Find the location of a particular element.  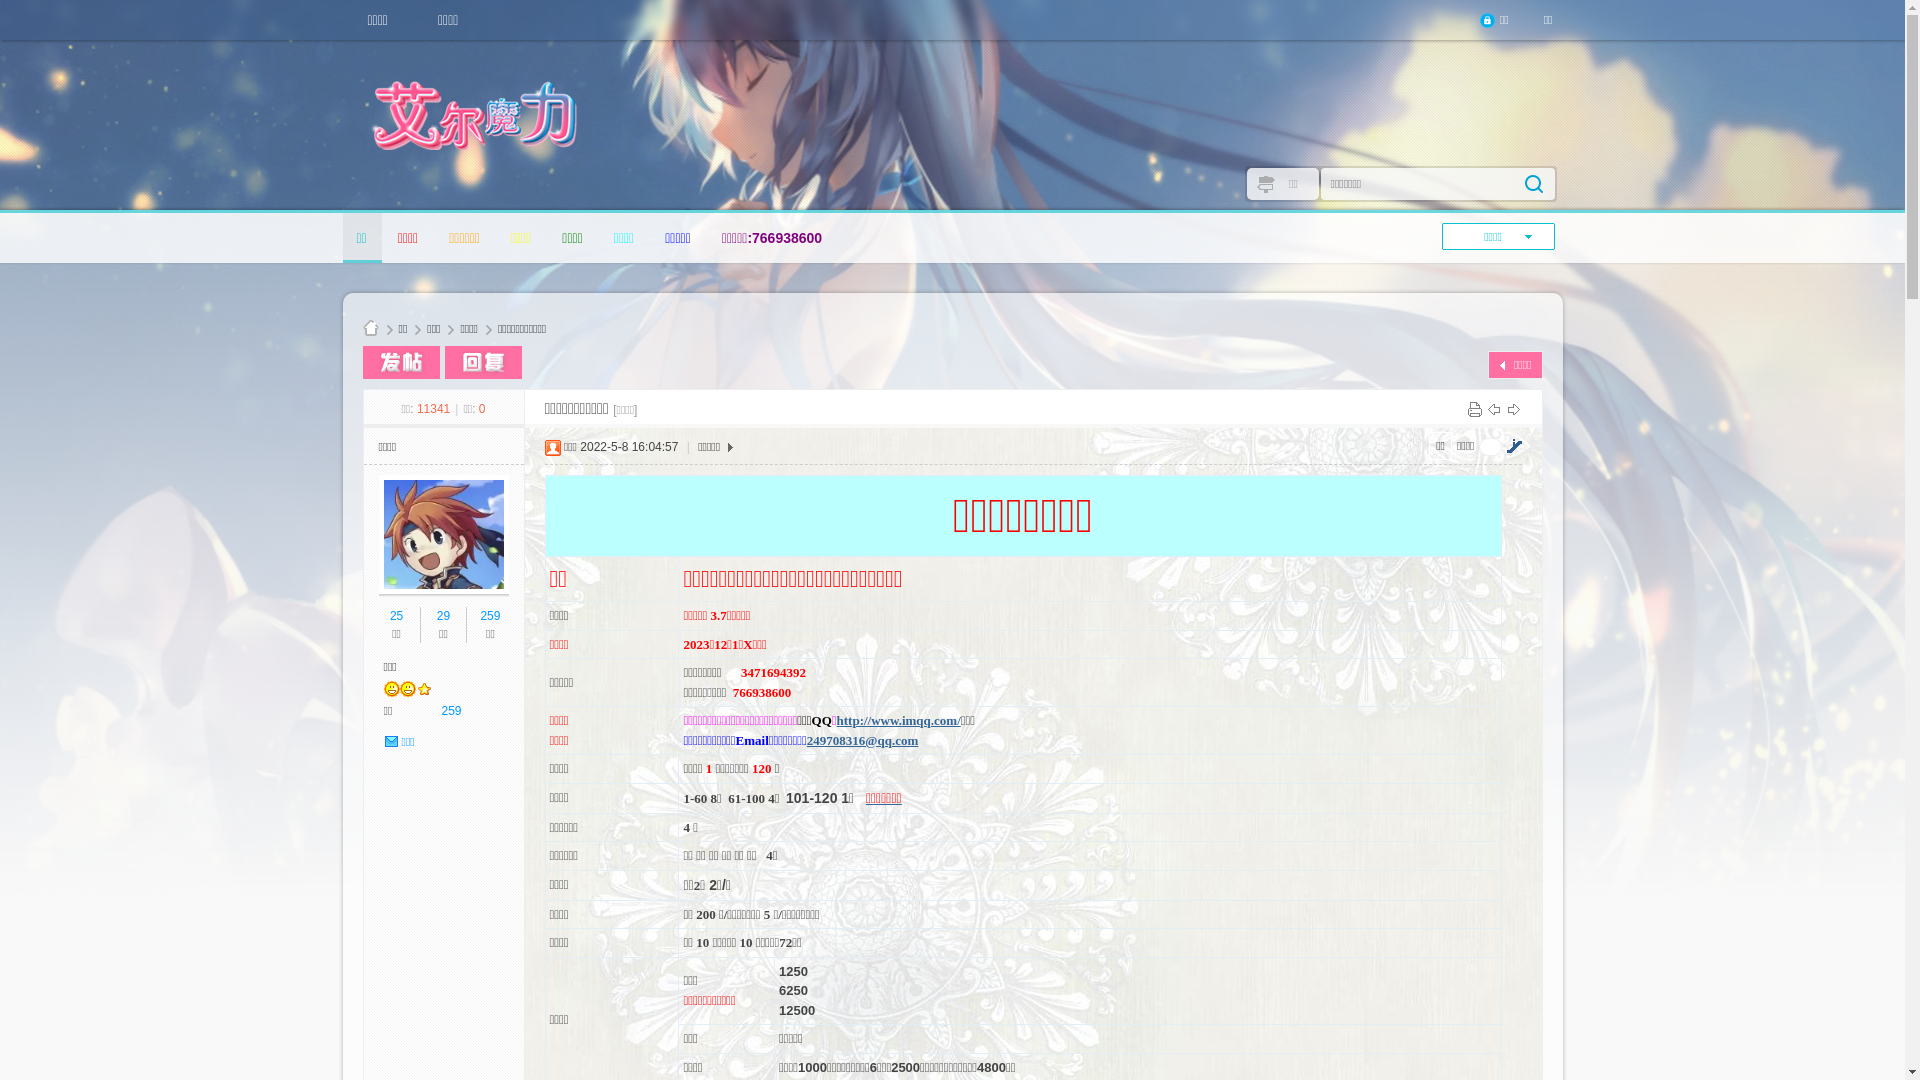

25 is located at coordinates (396, 616).